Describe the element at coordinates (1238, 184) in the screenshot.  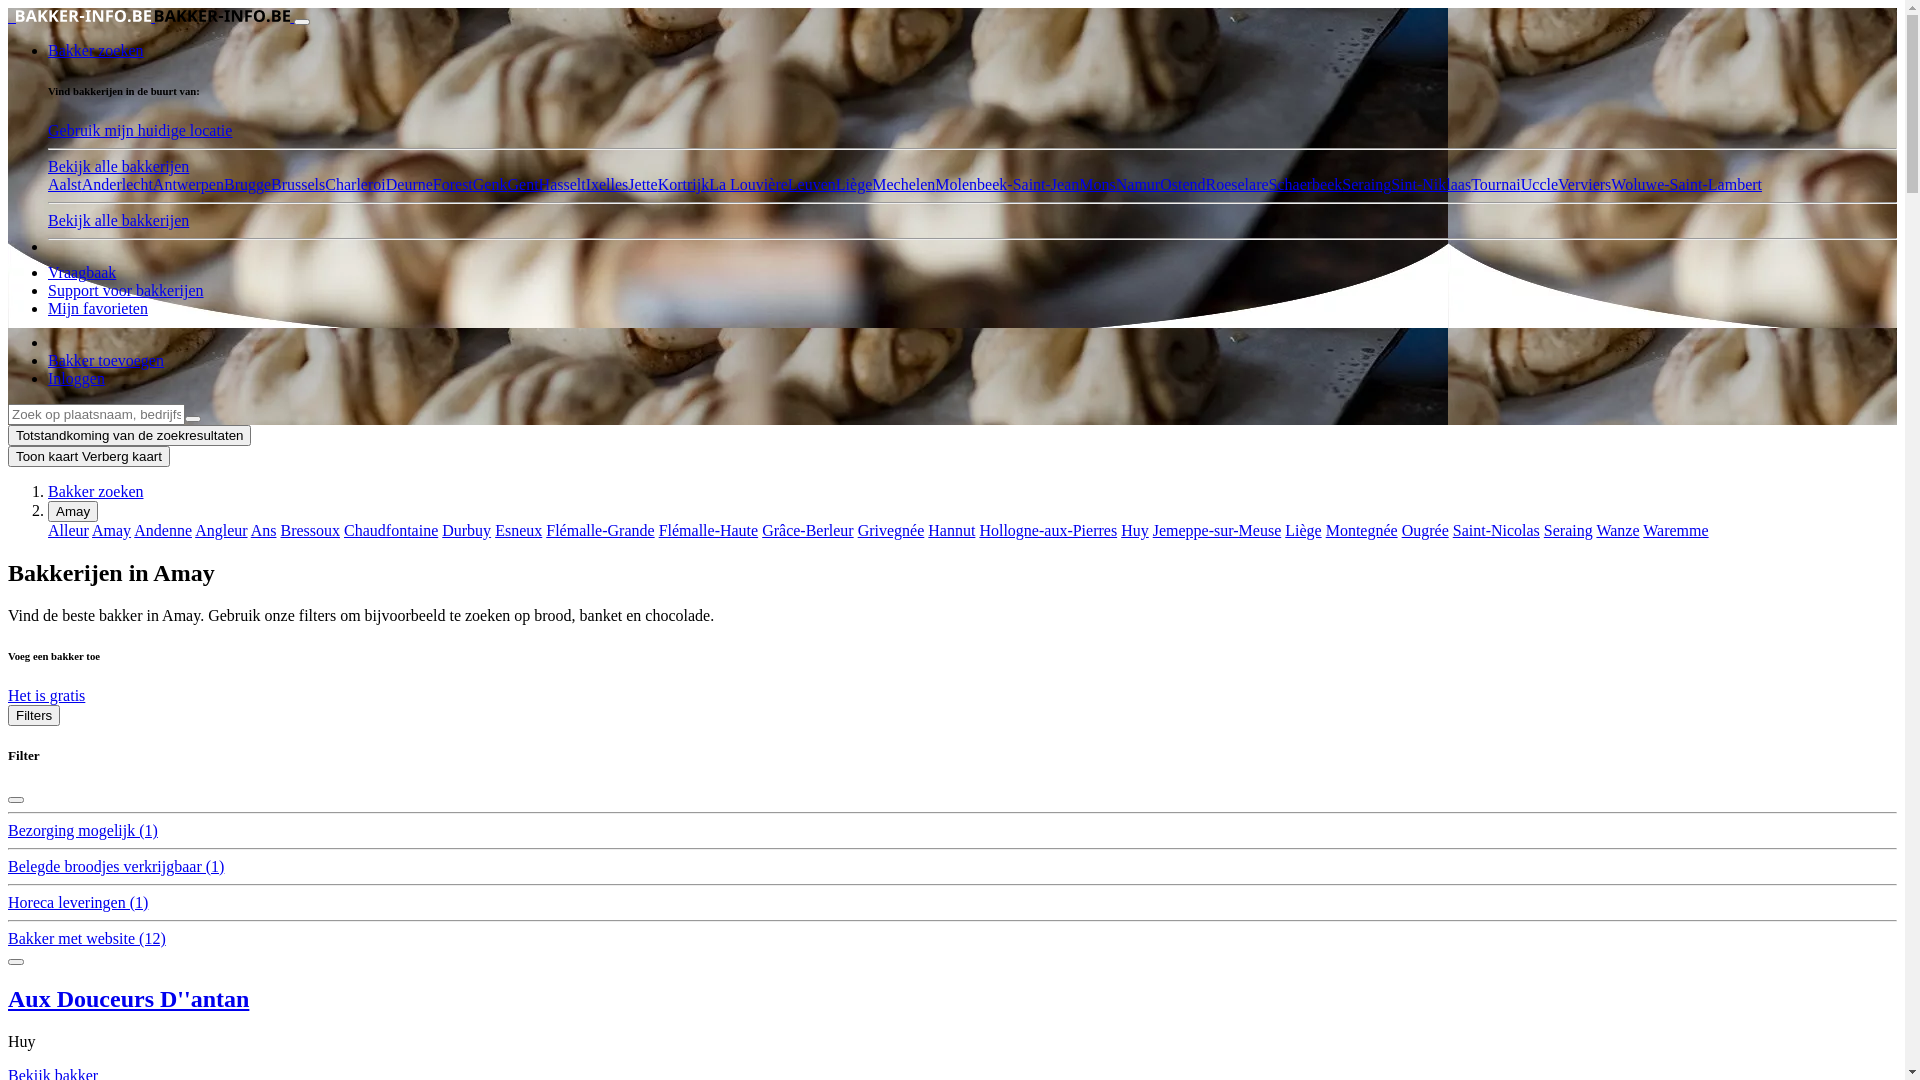
I see `Roeselare` at that location.